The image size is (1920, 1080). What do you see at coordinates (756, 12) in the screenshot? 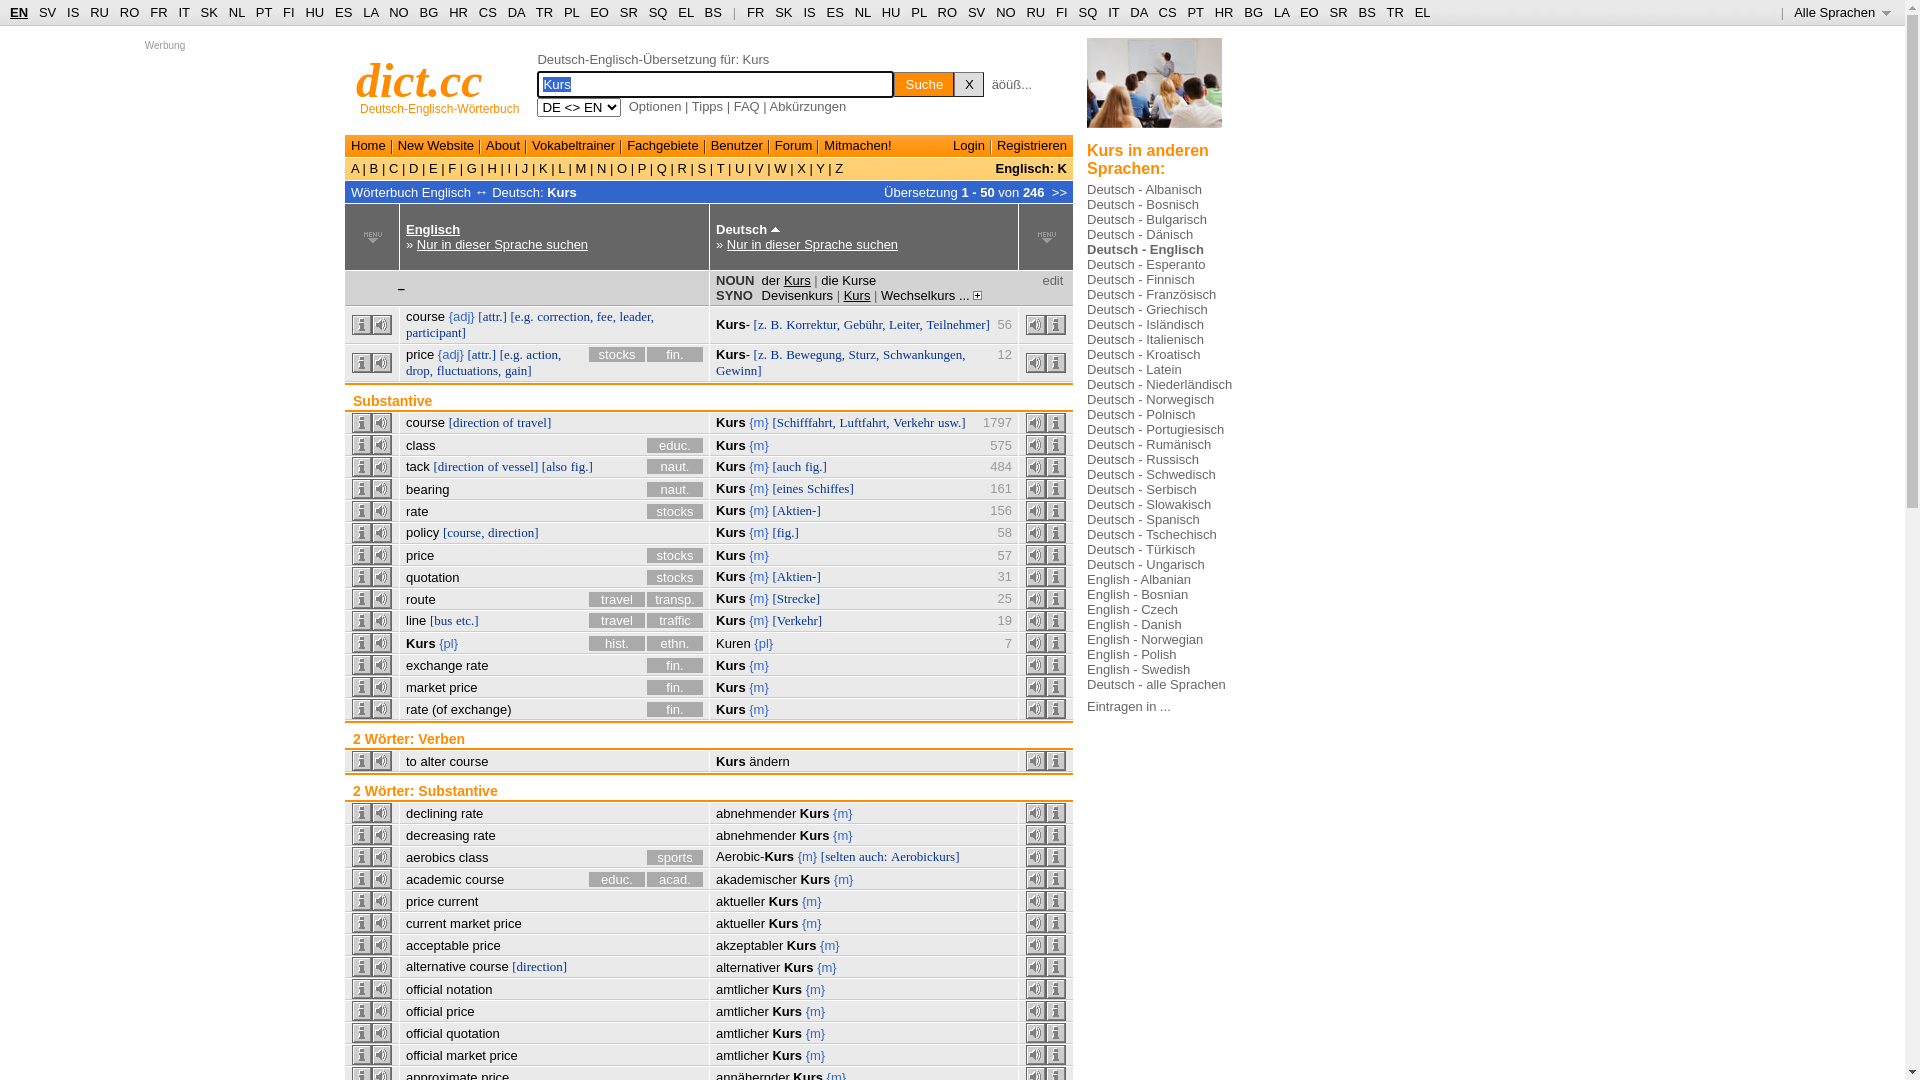
I see `FR` at bounding box center [756, 12].